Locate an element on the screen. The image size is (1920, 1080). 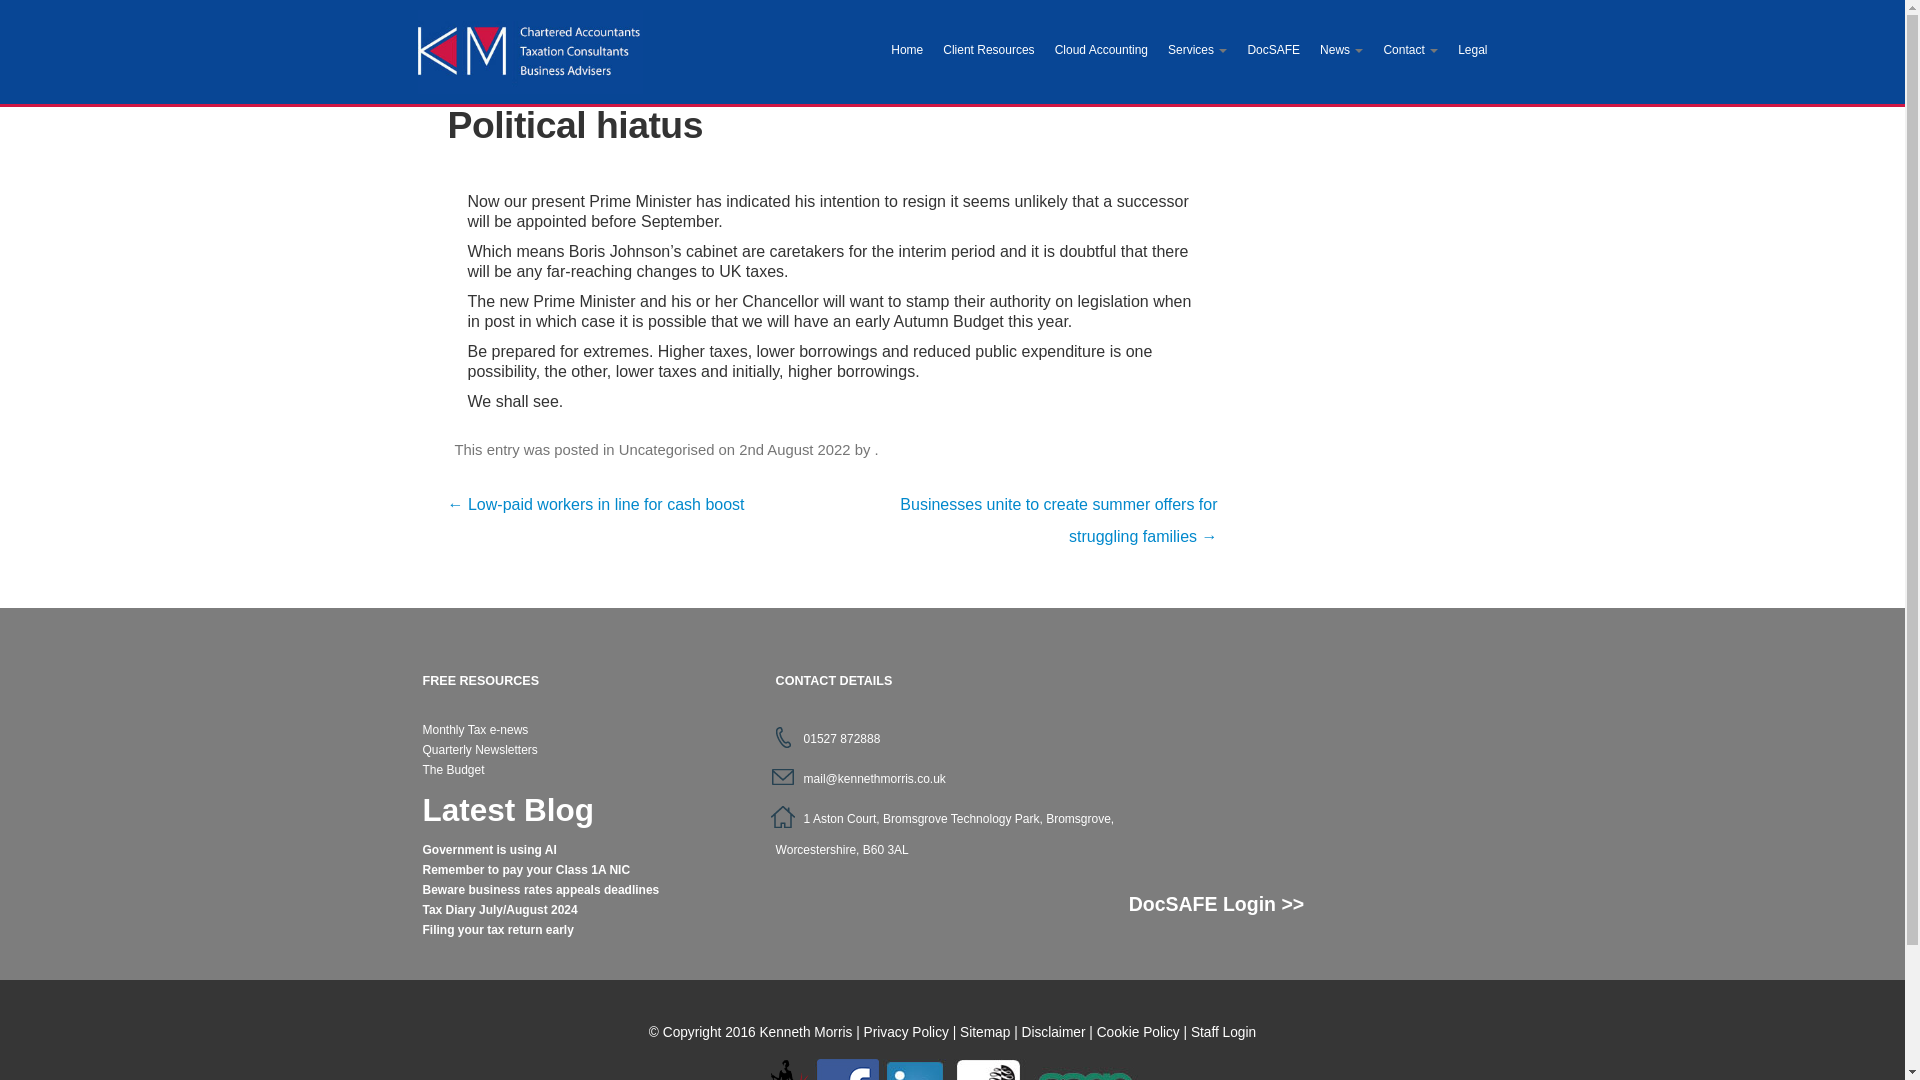
Filing your tax return early is located at coordinates (497, 930).